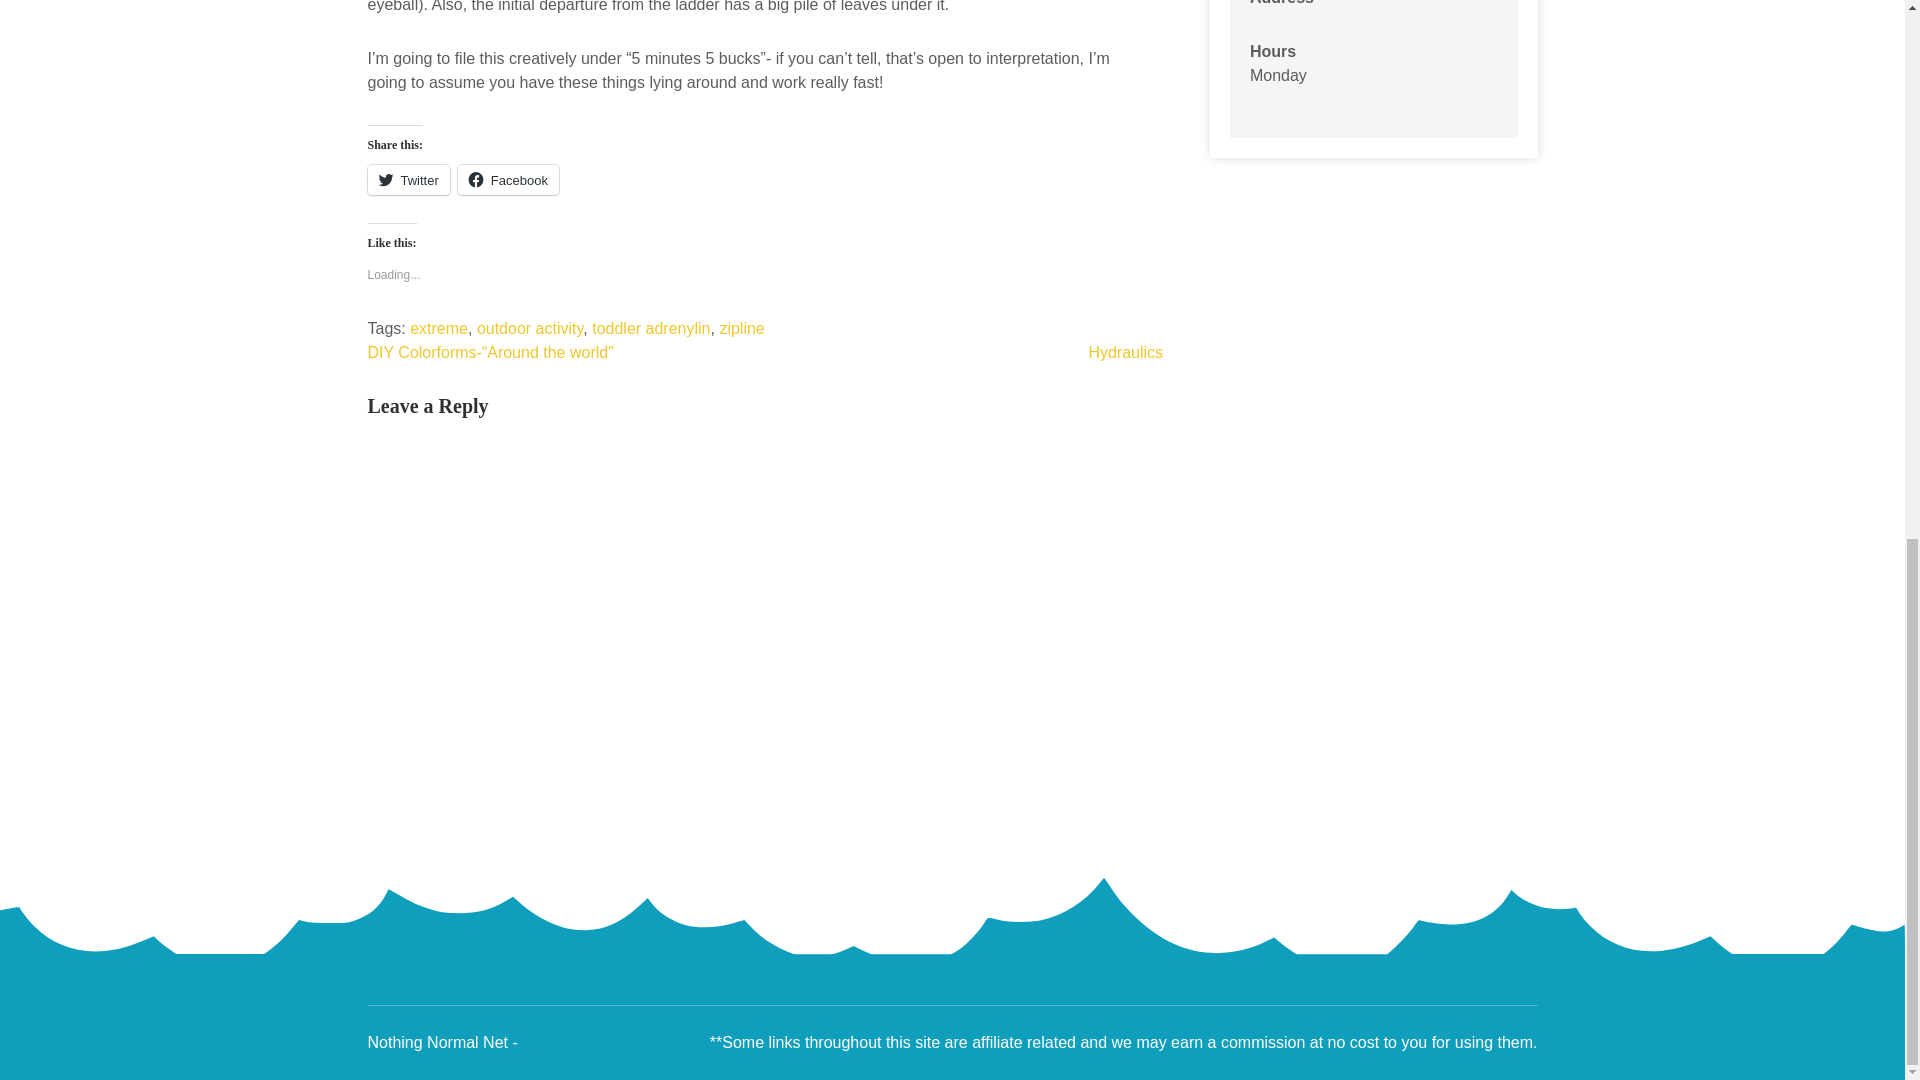 The image size is (1920, 1080). I want to click on Hydraulics, so click(1126, 352).